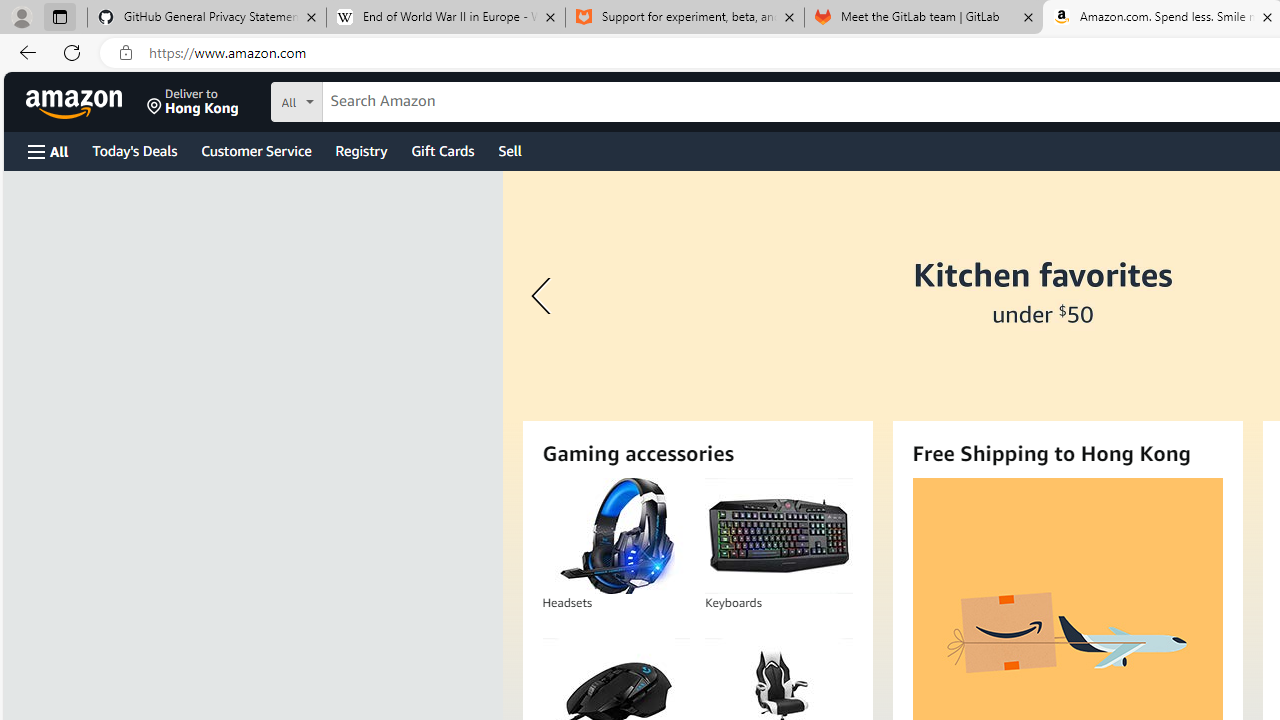  Describe the element at coordinates (360, 150) in the screenshot. I see `Registry` at that location.